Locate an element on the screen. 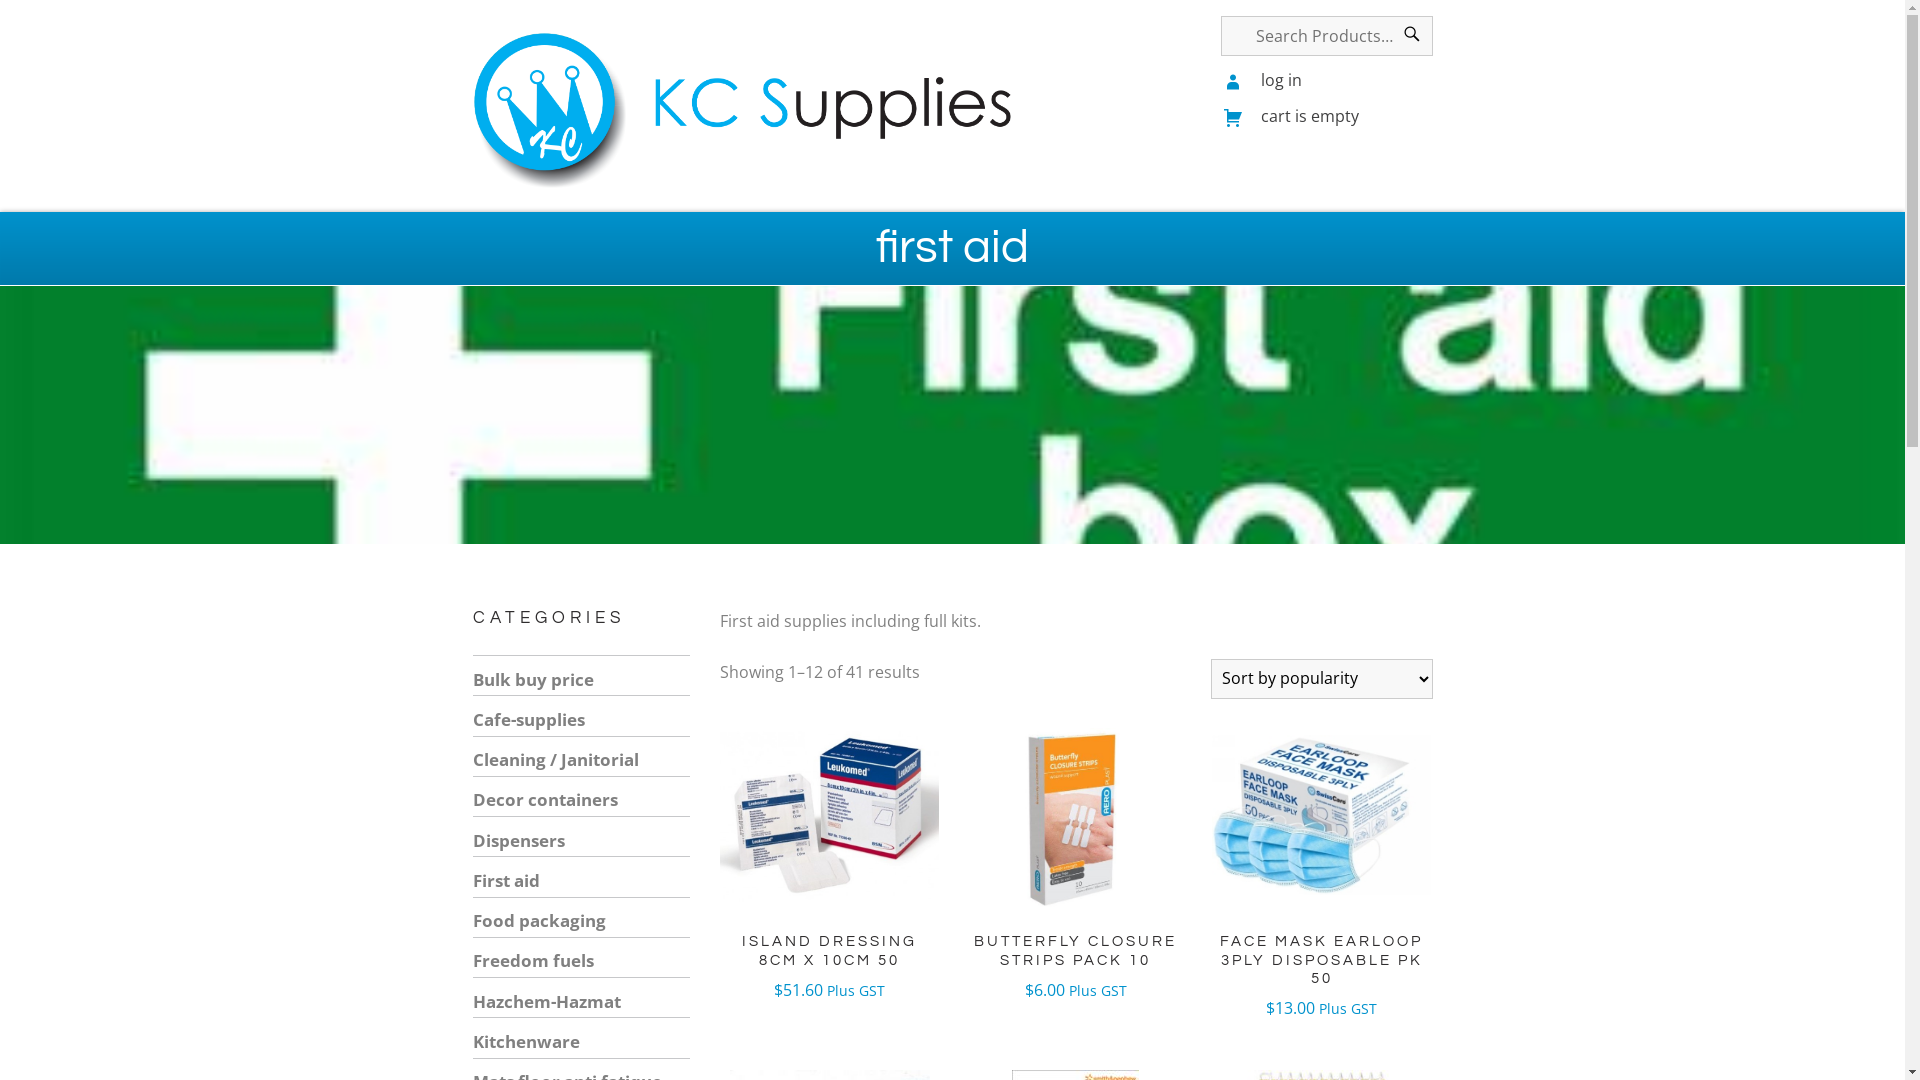 Image resolution: width=1920 pixels, height=1080 pixels. Decor containers is located at coordinates (544, 800).